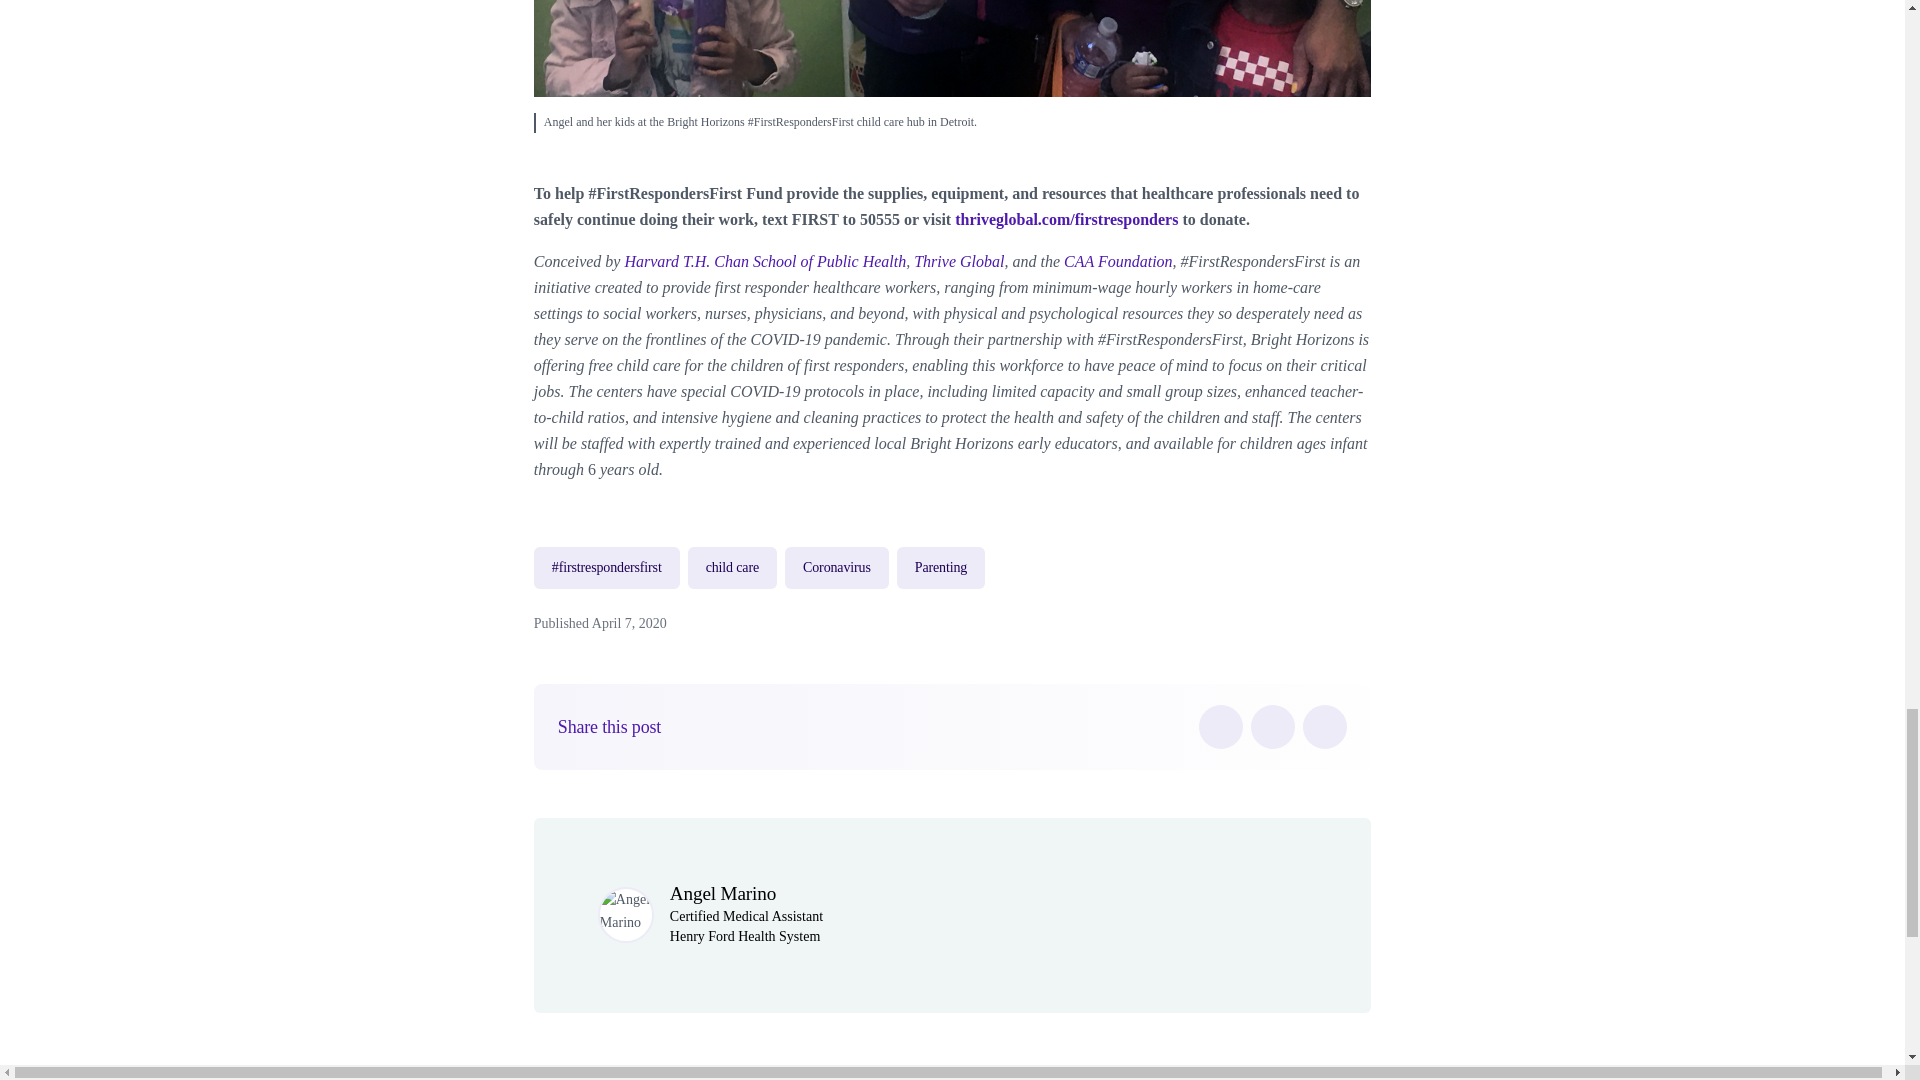  What do you see at coordinates (1272, 727) in the screenshot?
I see `Twitter` at bounding box center [1272, 727].